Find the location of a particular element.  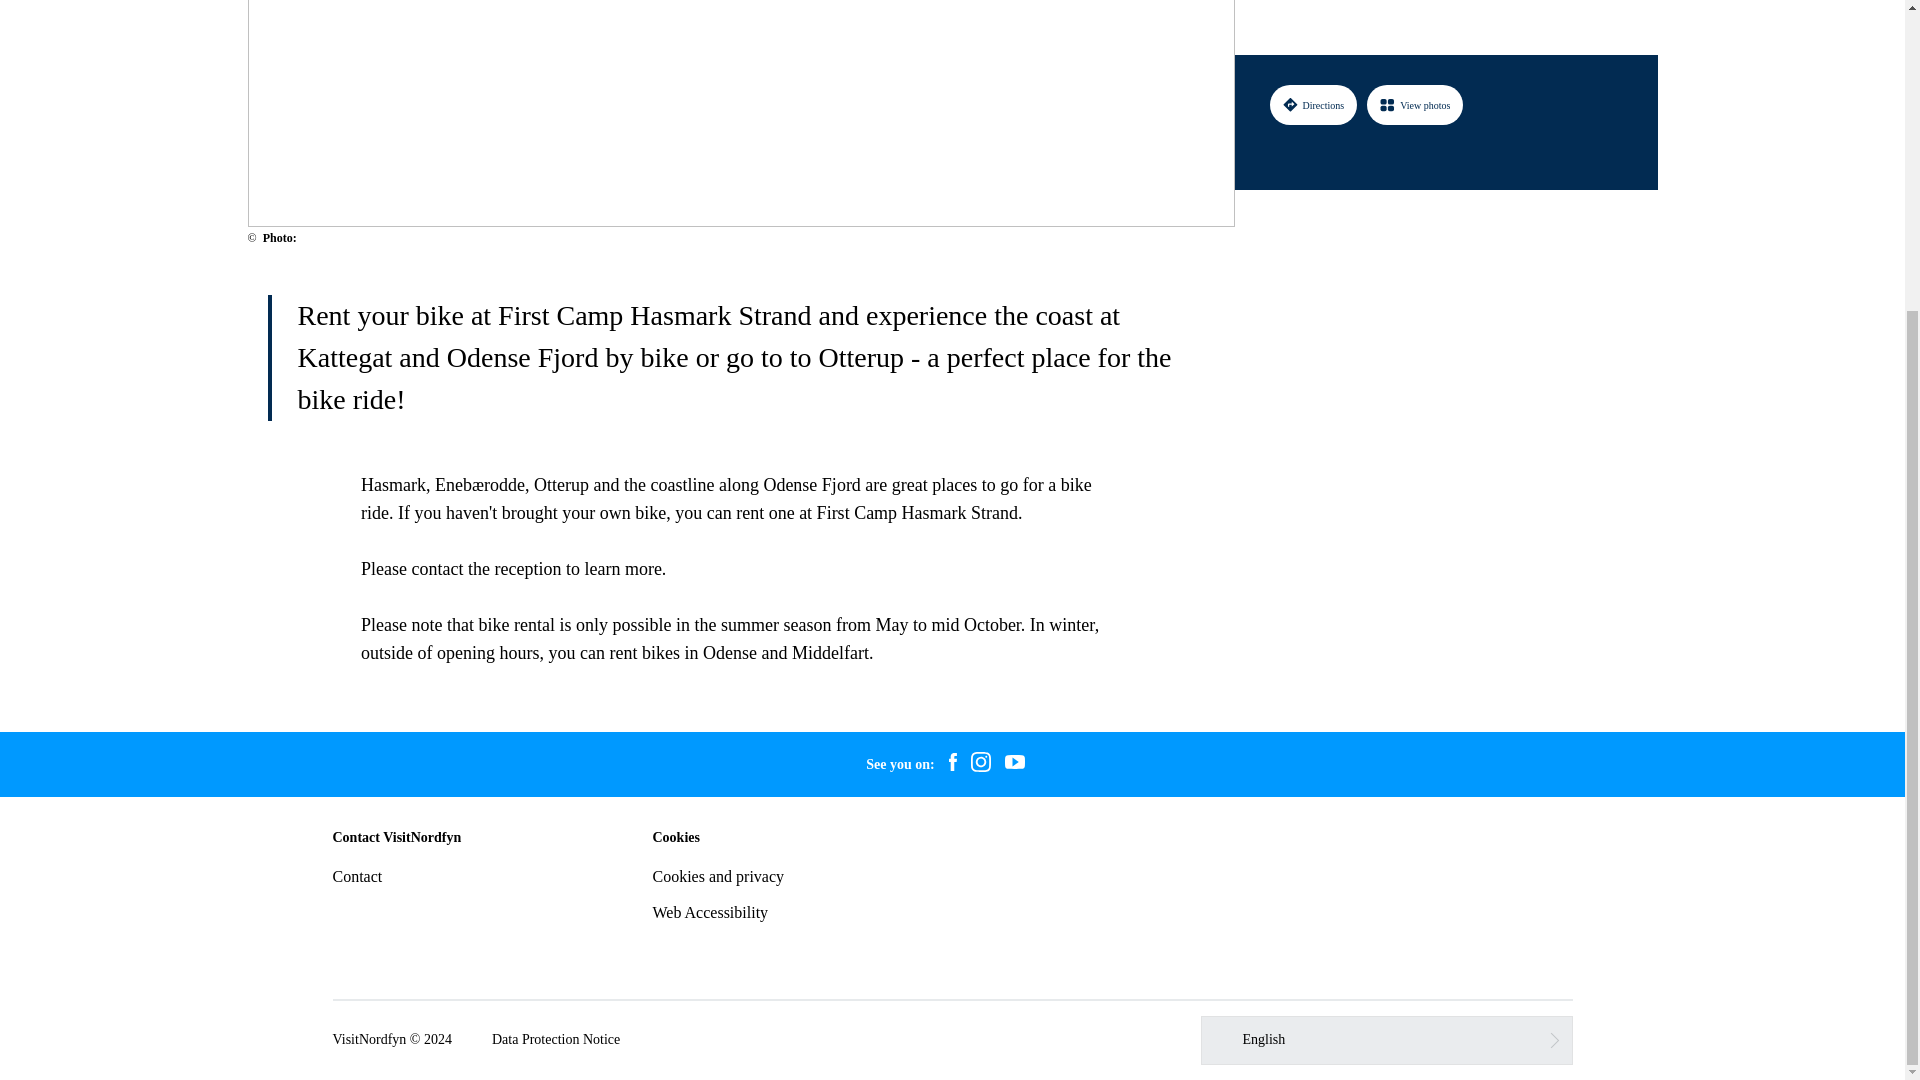

Cookies and privacy is located at coordinates (718, 876).